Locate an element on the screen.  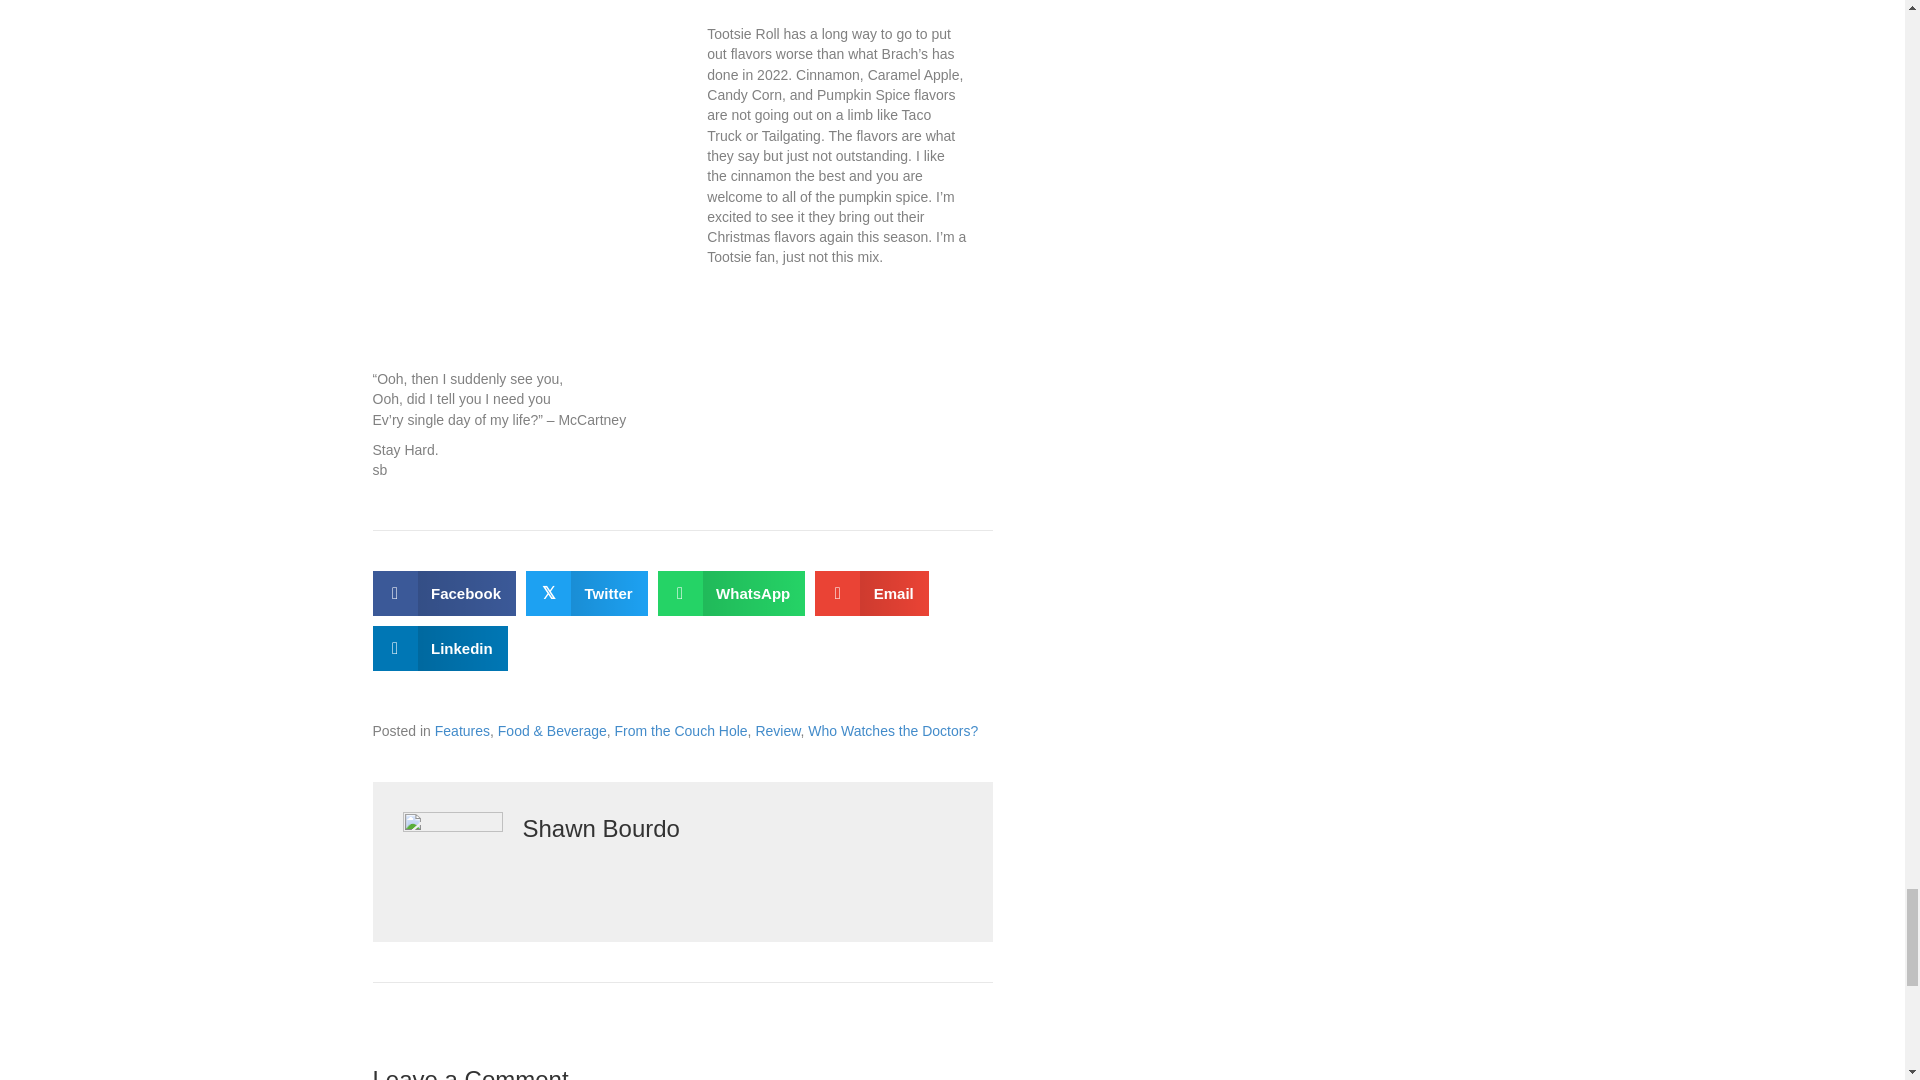
Features is located at coordinates (462, 730).